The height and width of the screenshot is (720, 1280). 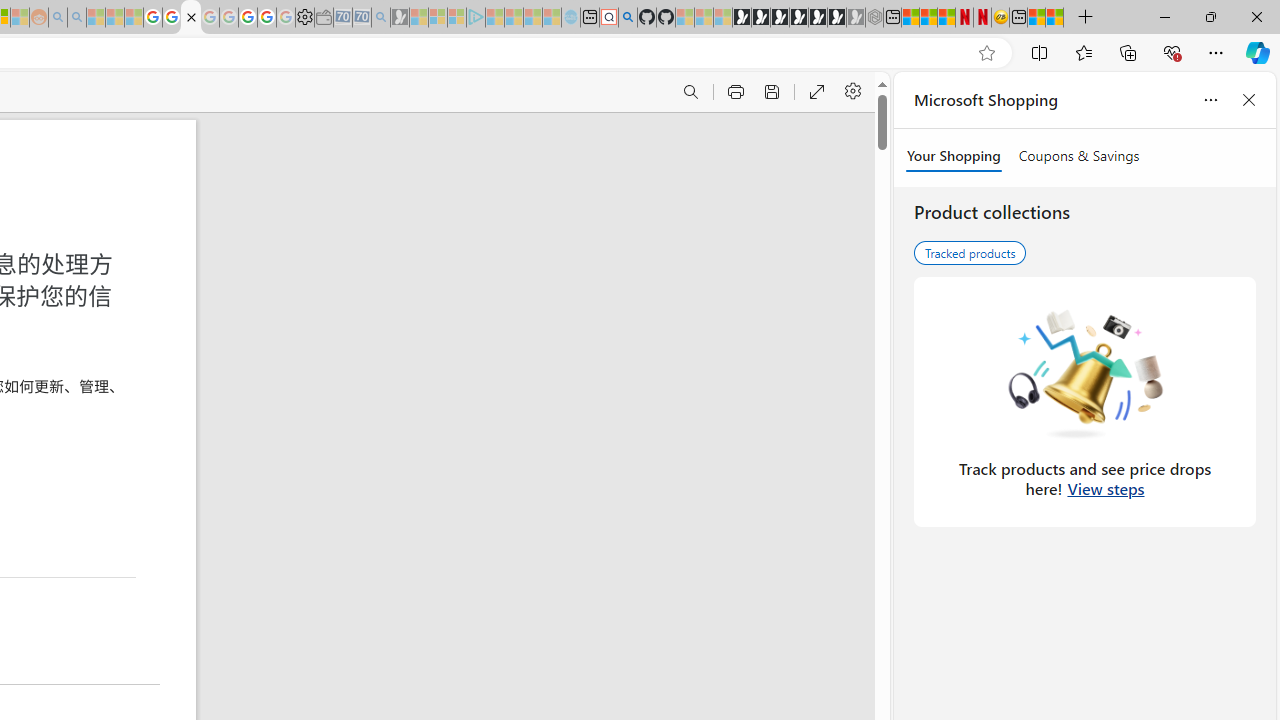 What do you see at coordinates (852, 92) in the screenshot?
I see `Settings and more` at bounding box center [852, 92].